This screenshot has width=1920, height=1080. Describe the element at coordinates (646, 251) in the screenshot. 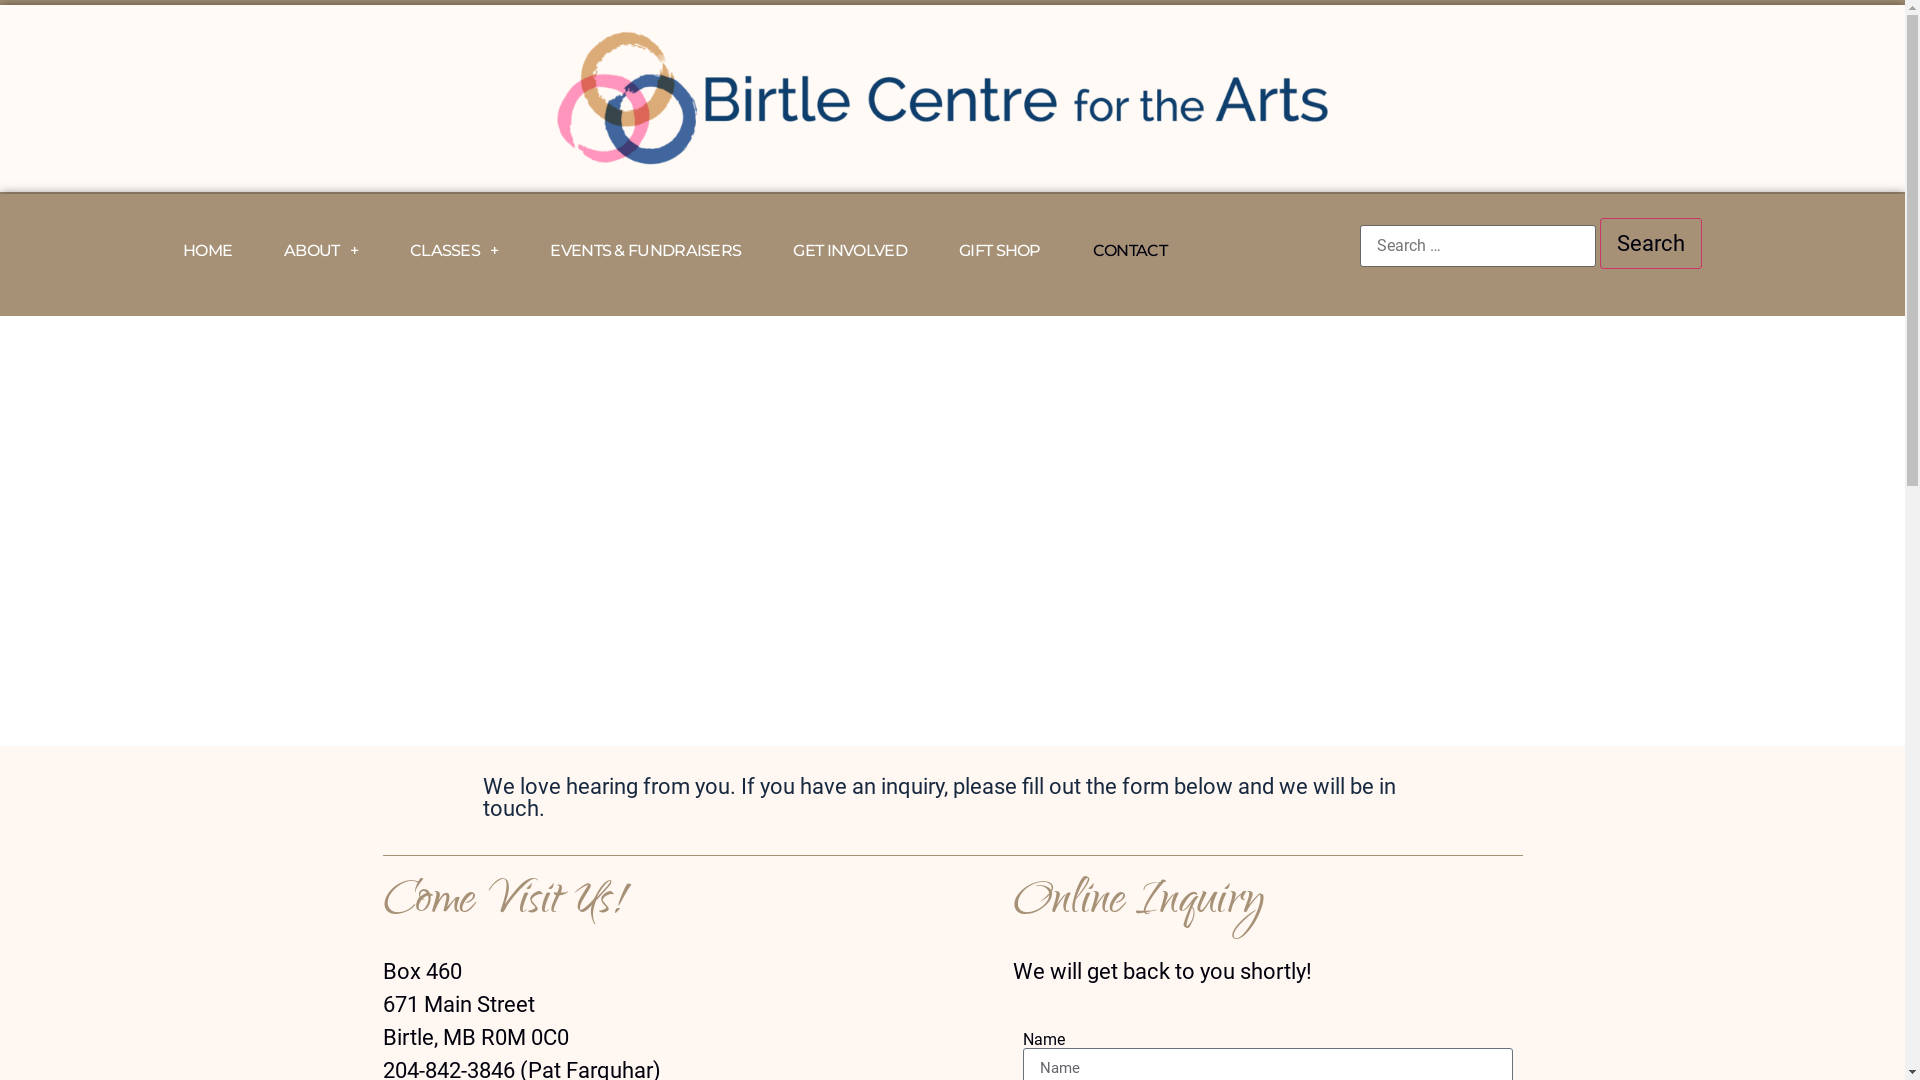

I see `EVENTS & FUNDRAISERS` at that location.